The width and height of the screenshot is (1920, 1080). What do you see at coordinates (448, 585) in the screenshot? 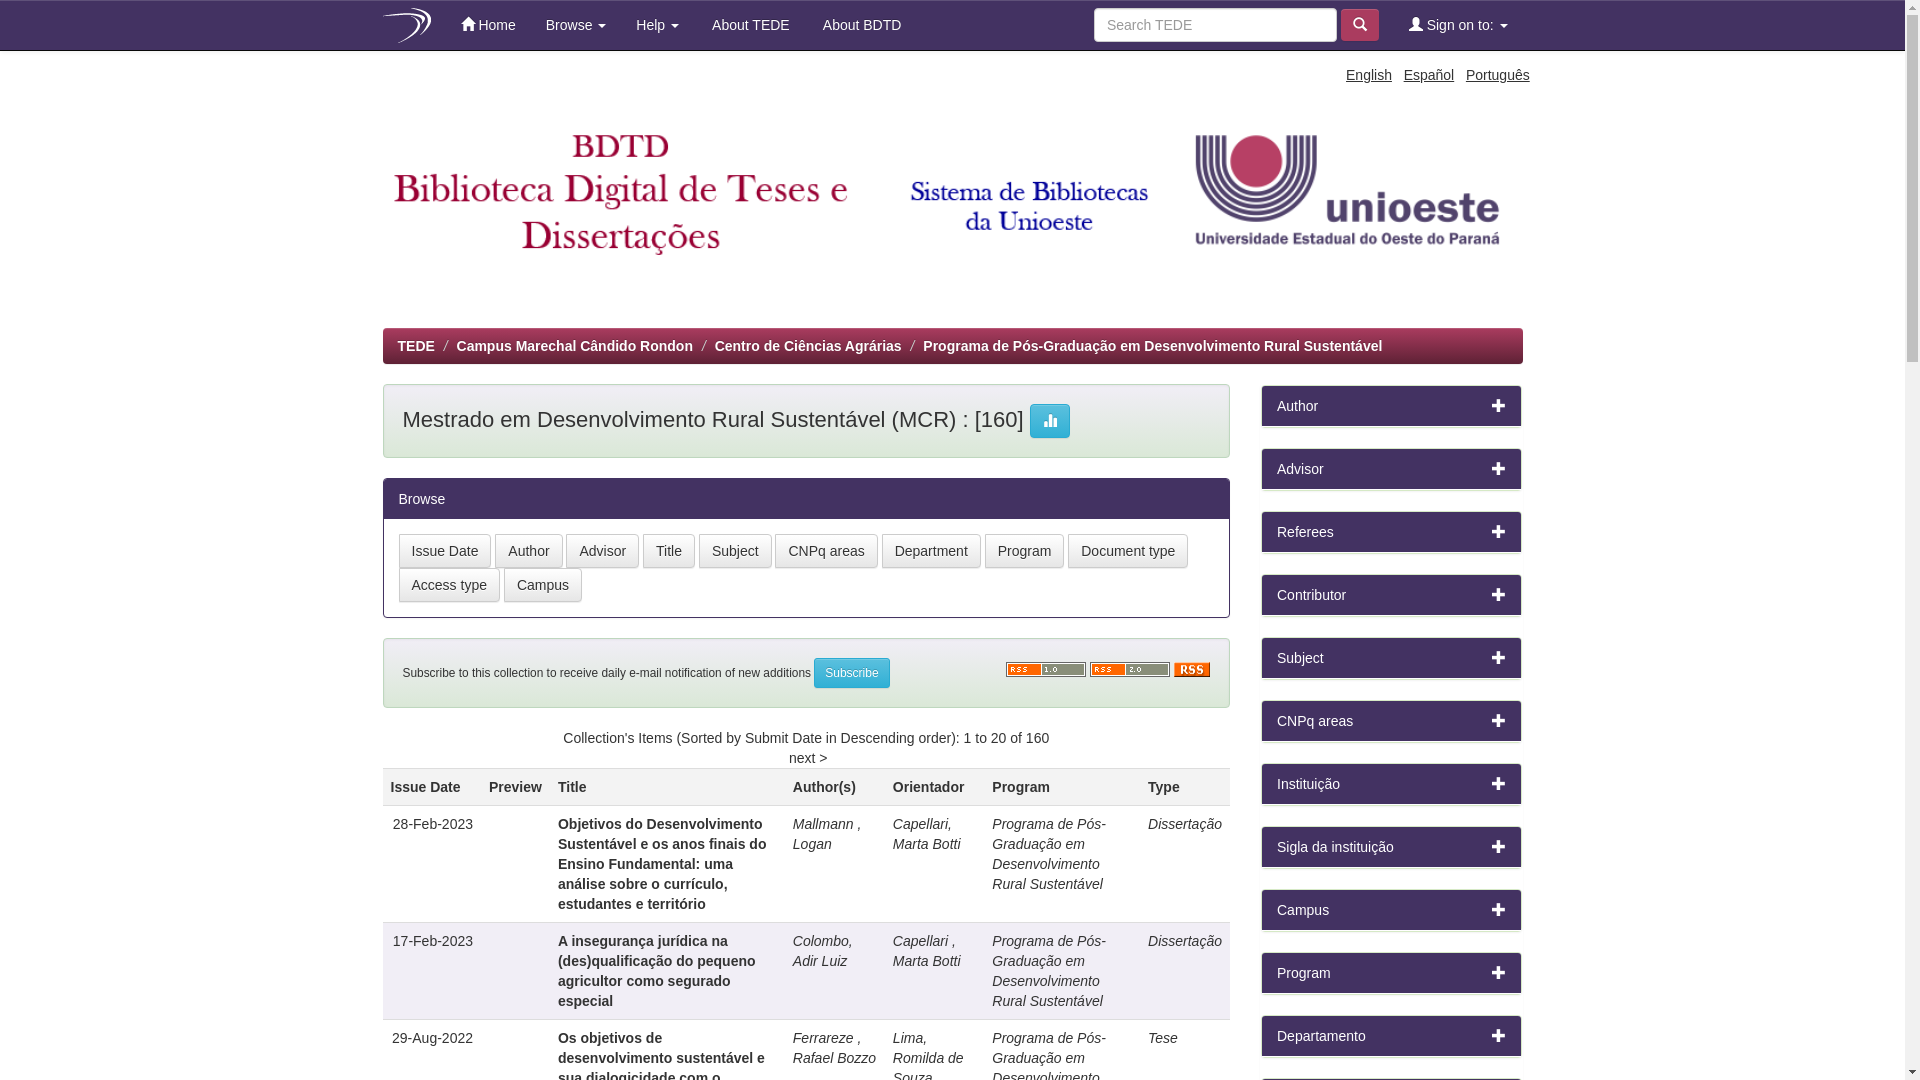
I see `Access type` at bounding box center [448, 585].